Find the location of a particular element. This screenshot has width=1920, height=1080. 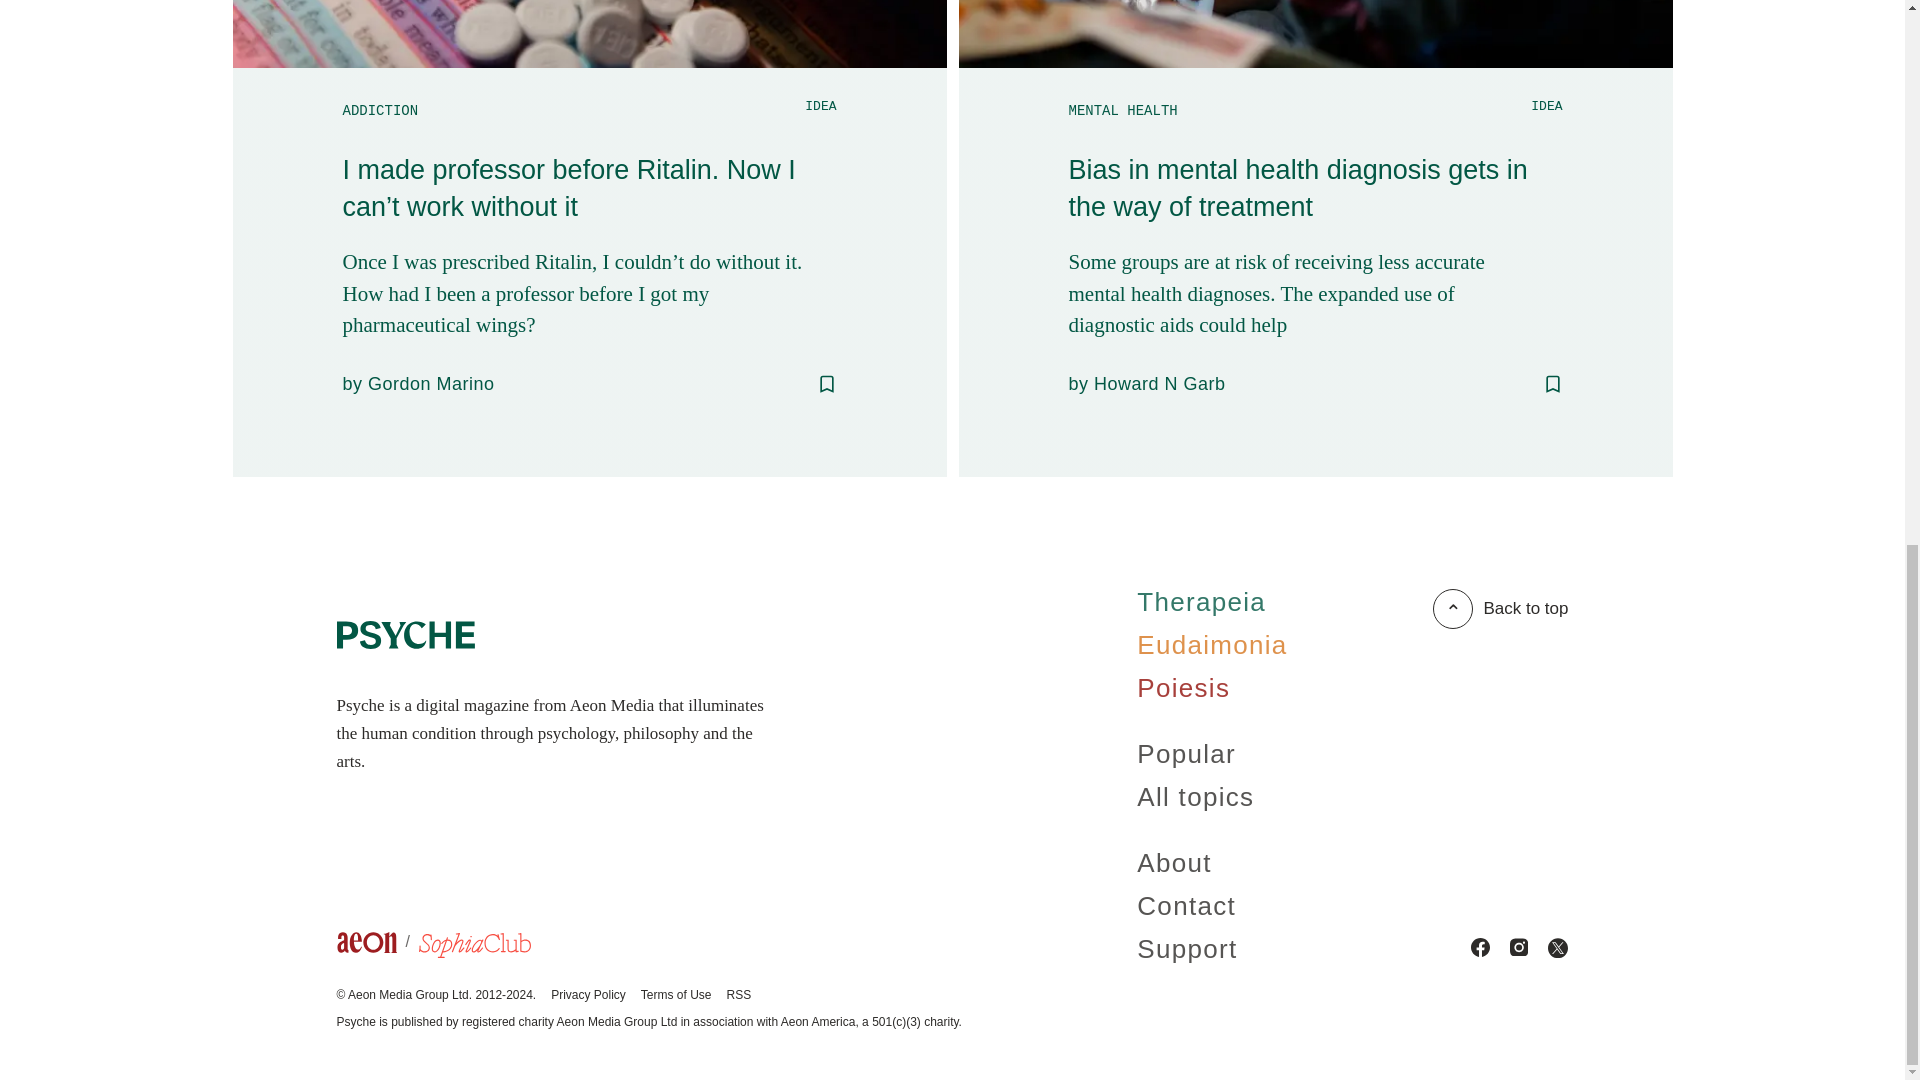

Aeon is located at coordinates (377, 947).